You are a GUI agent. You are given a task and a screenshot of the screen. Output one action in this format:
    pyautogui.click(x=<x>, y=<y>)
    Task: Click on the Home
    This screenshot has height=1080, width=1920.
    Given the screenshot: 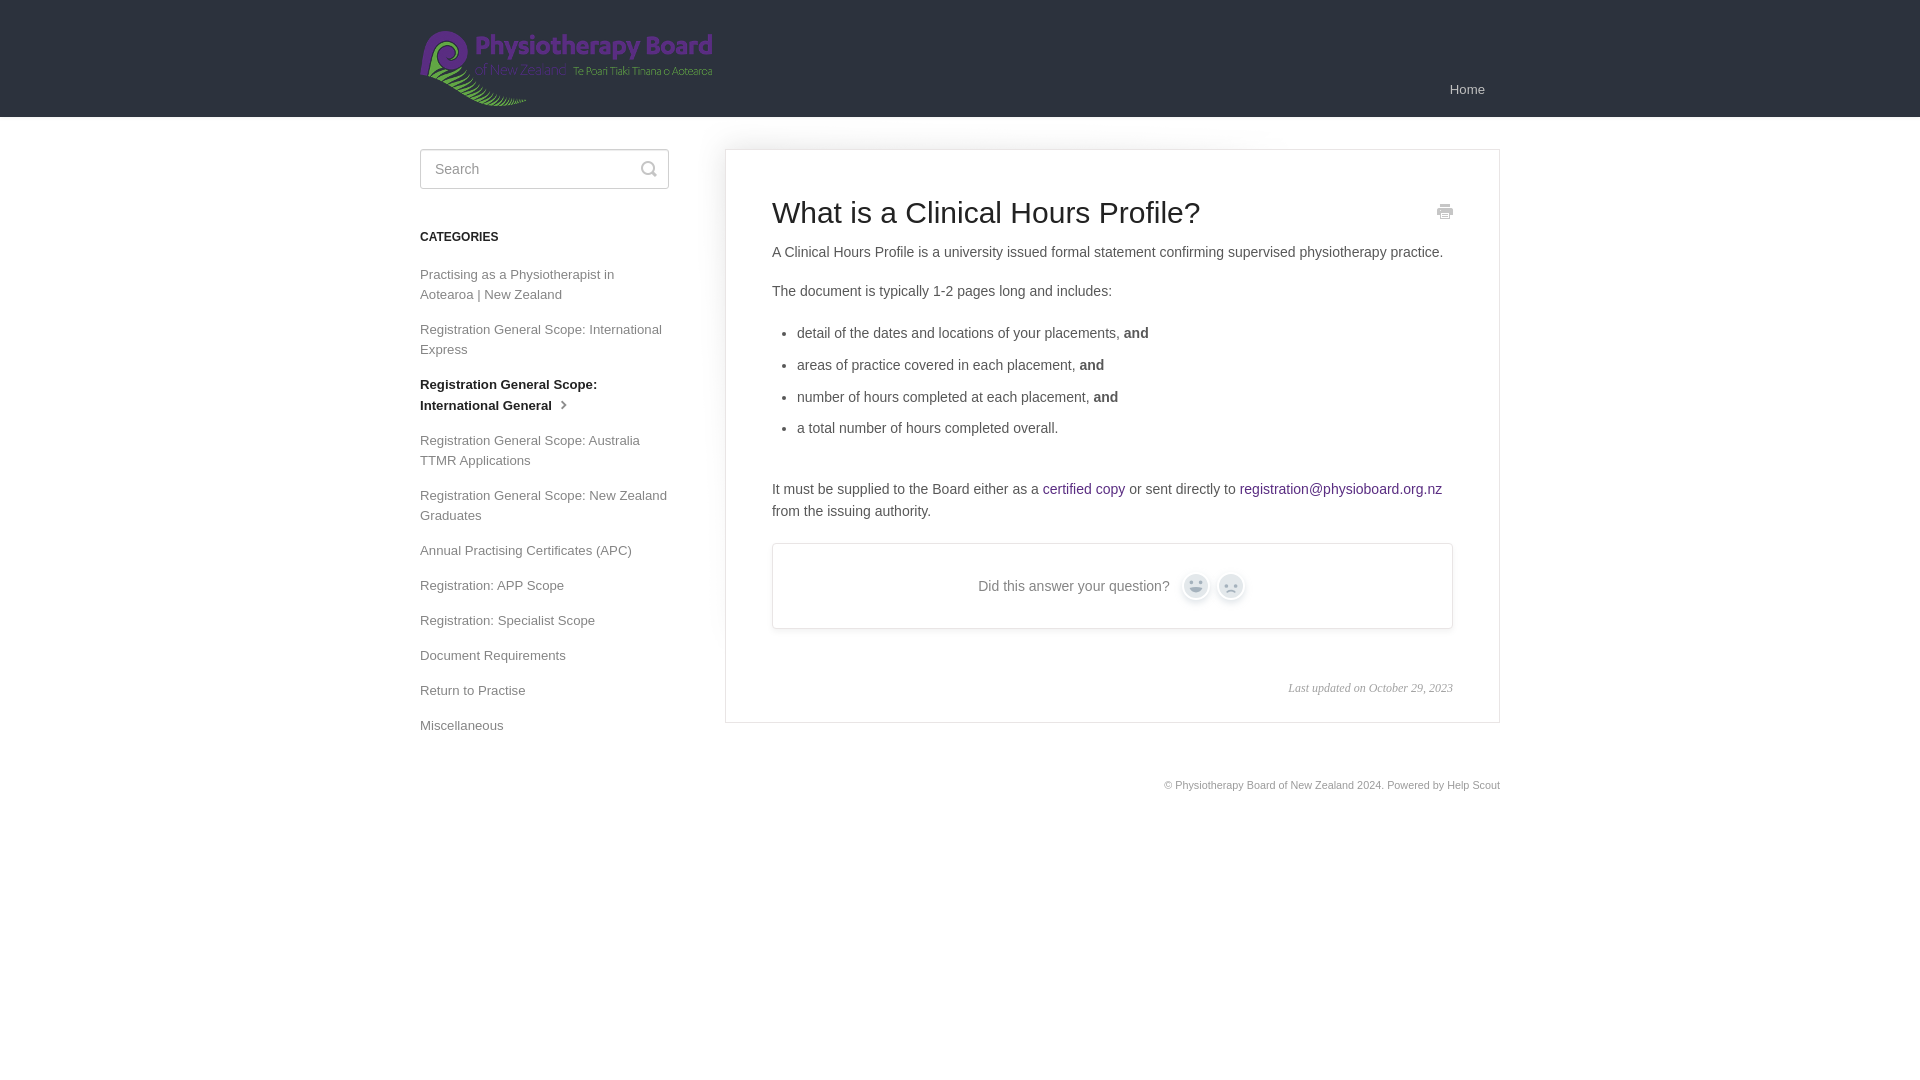 What is the action you would take?
    pyautogui.click(x=1466, y=89)
    